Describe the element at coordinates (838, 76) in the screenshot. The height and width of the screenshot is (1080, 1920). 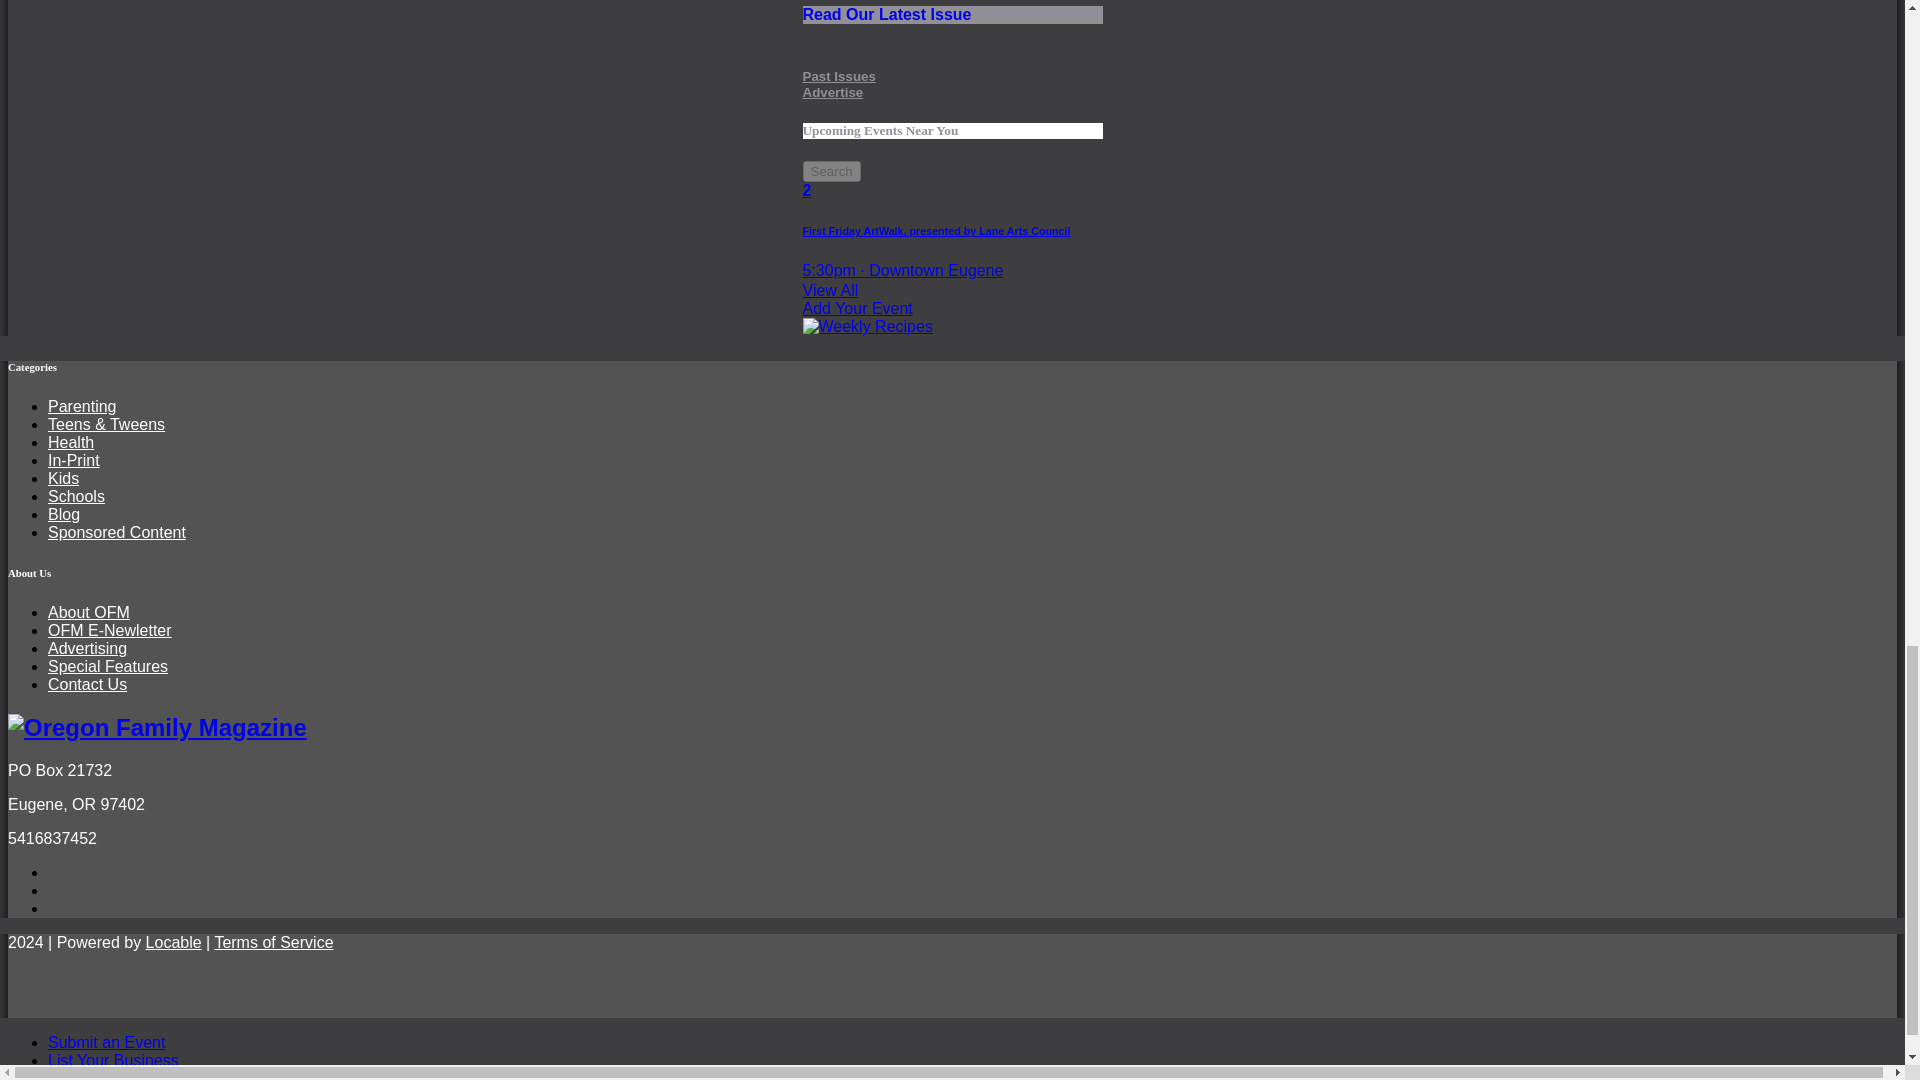
I see `Past Issues` at that location.